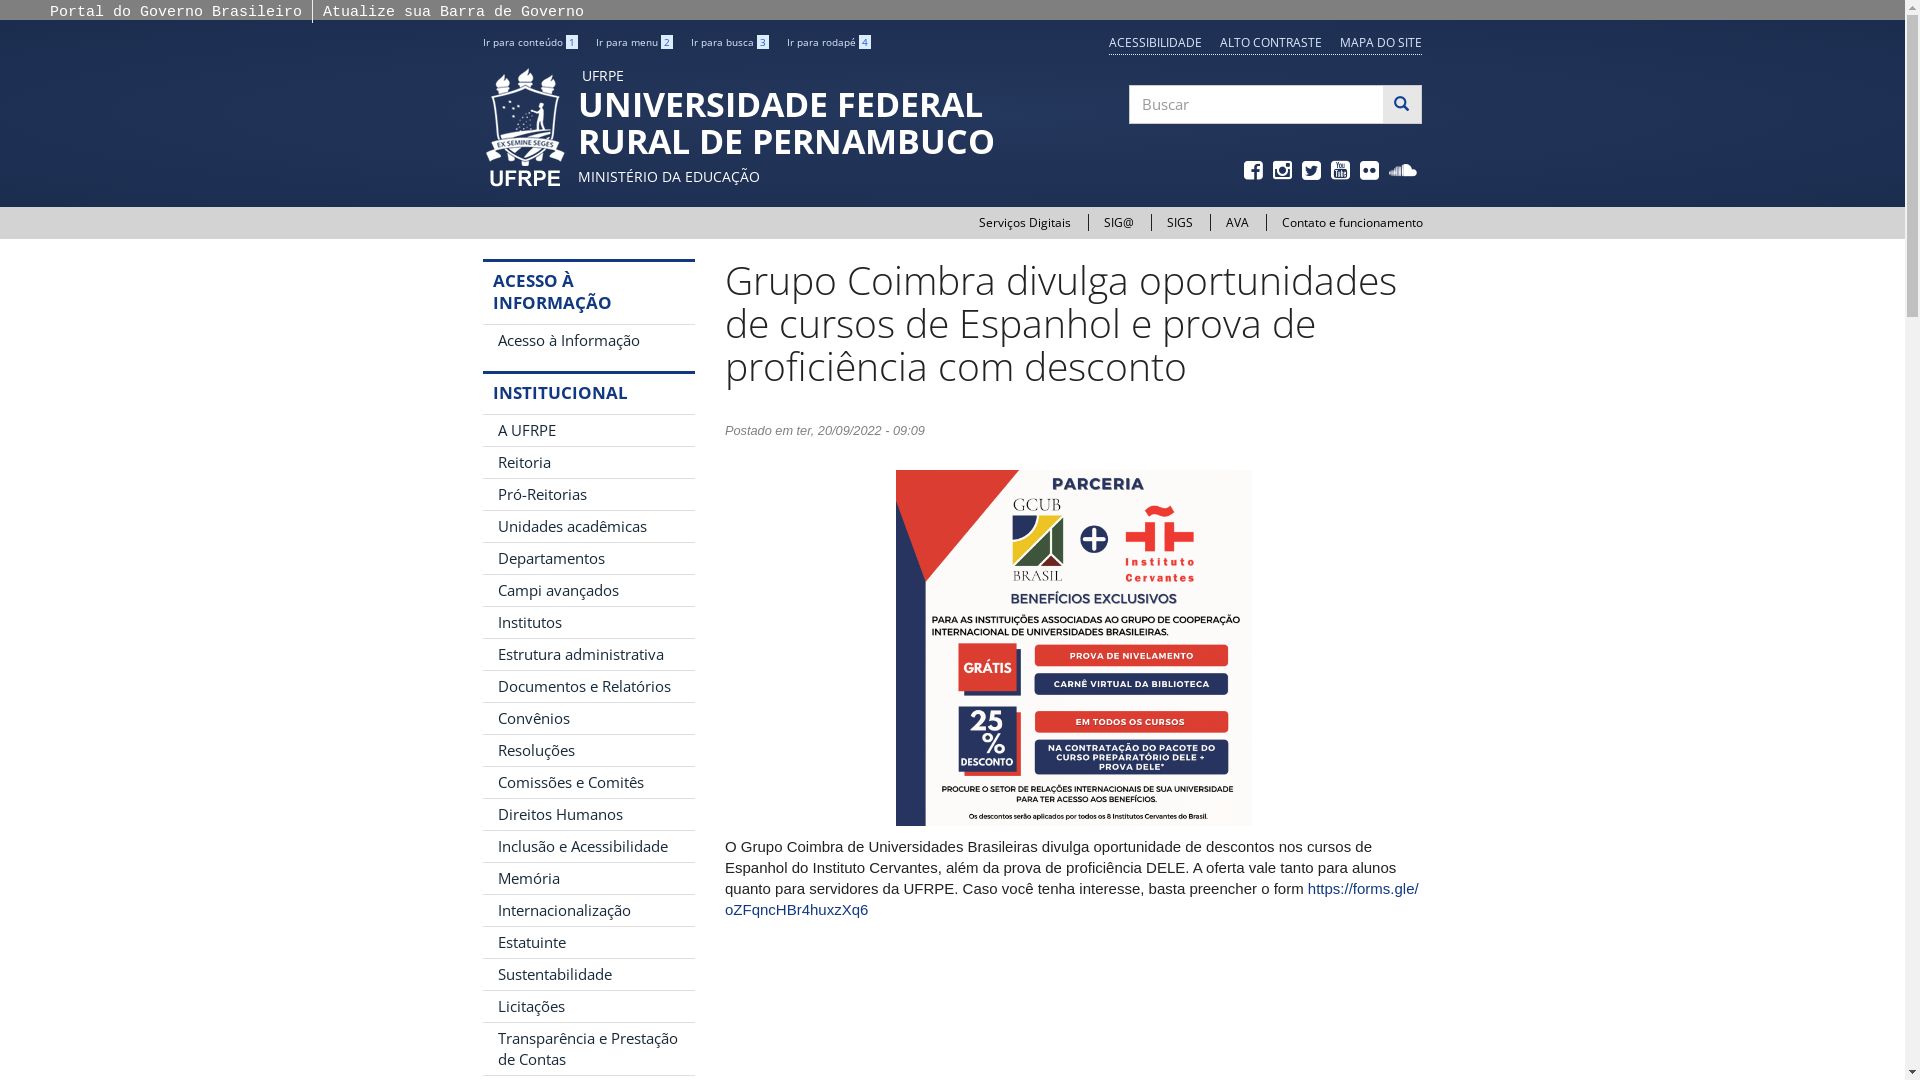  Describe the element at coordinates (1130, 144) in the screenshot. I see `Buscar` at that location.